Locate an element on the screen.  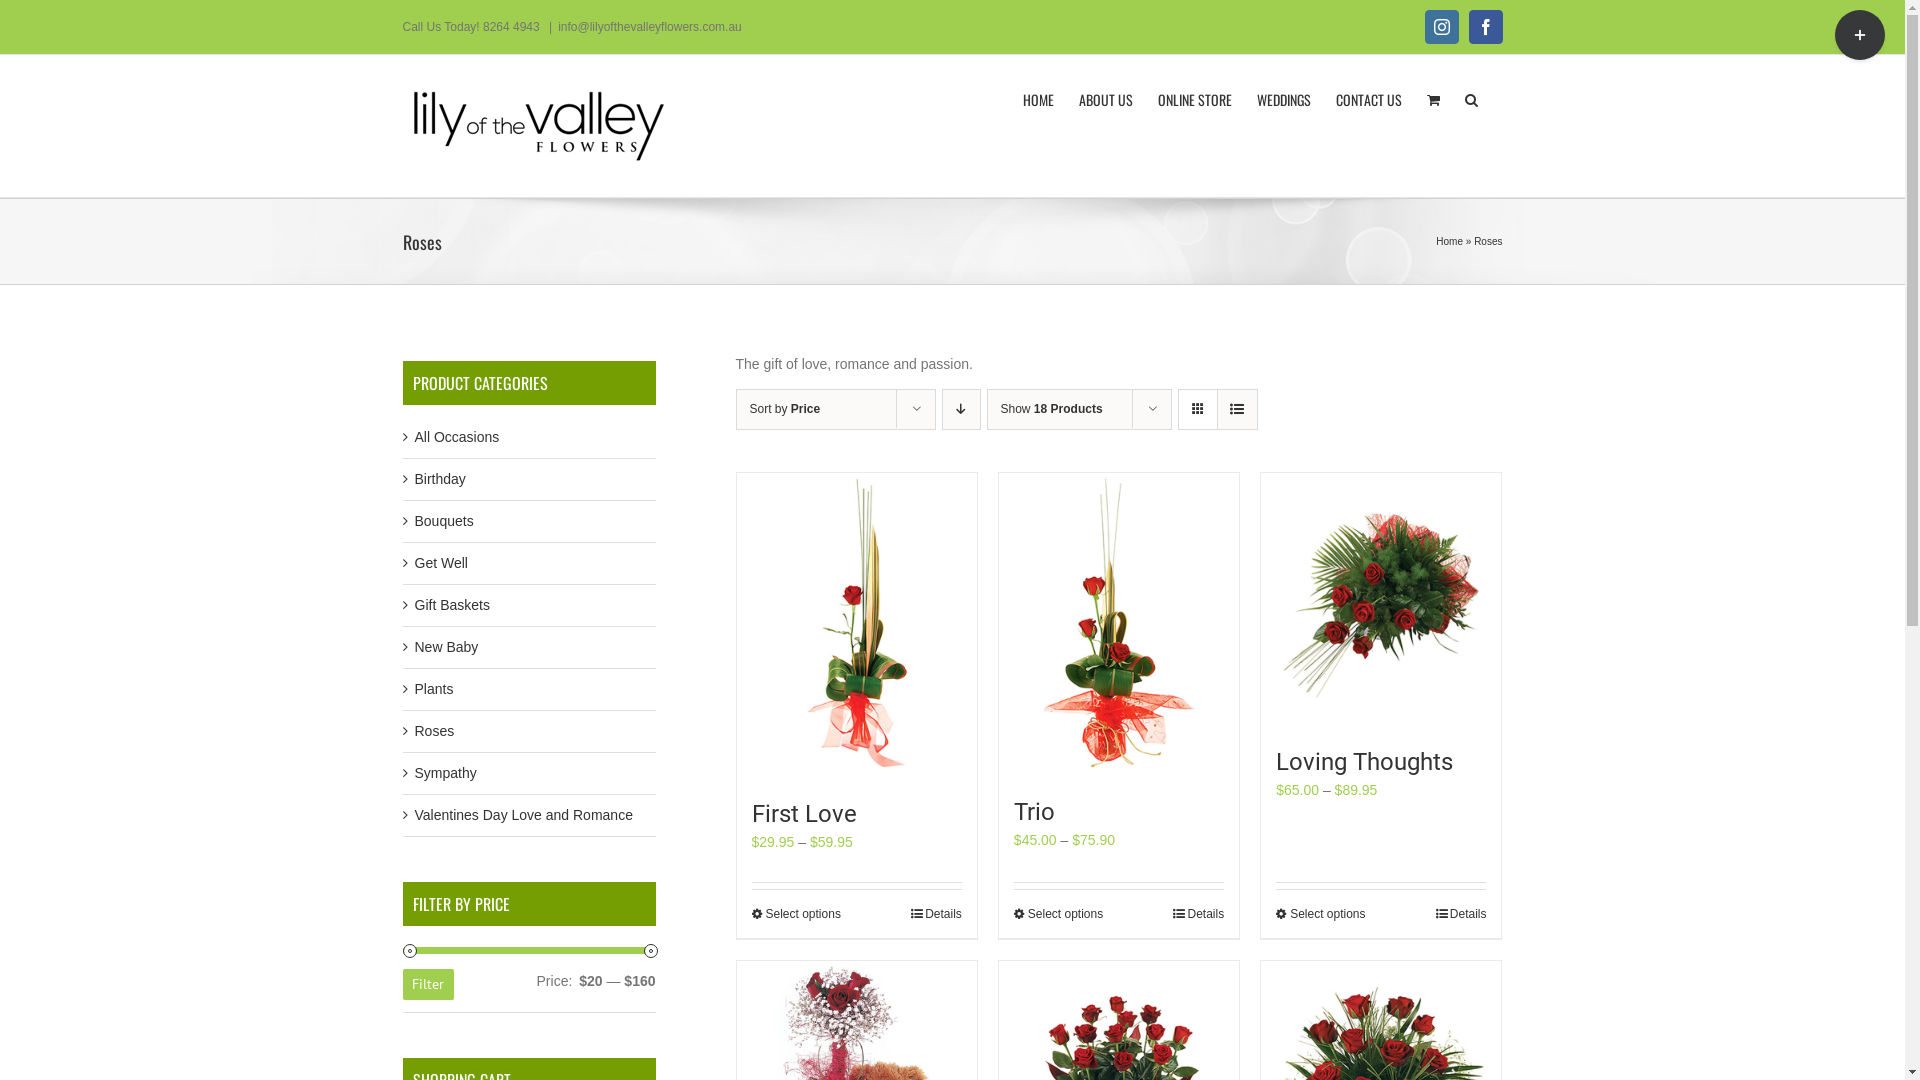
Details is located at coordinates (1198, 914).